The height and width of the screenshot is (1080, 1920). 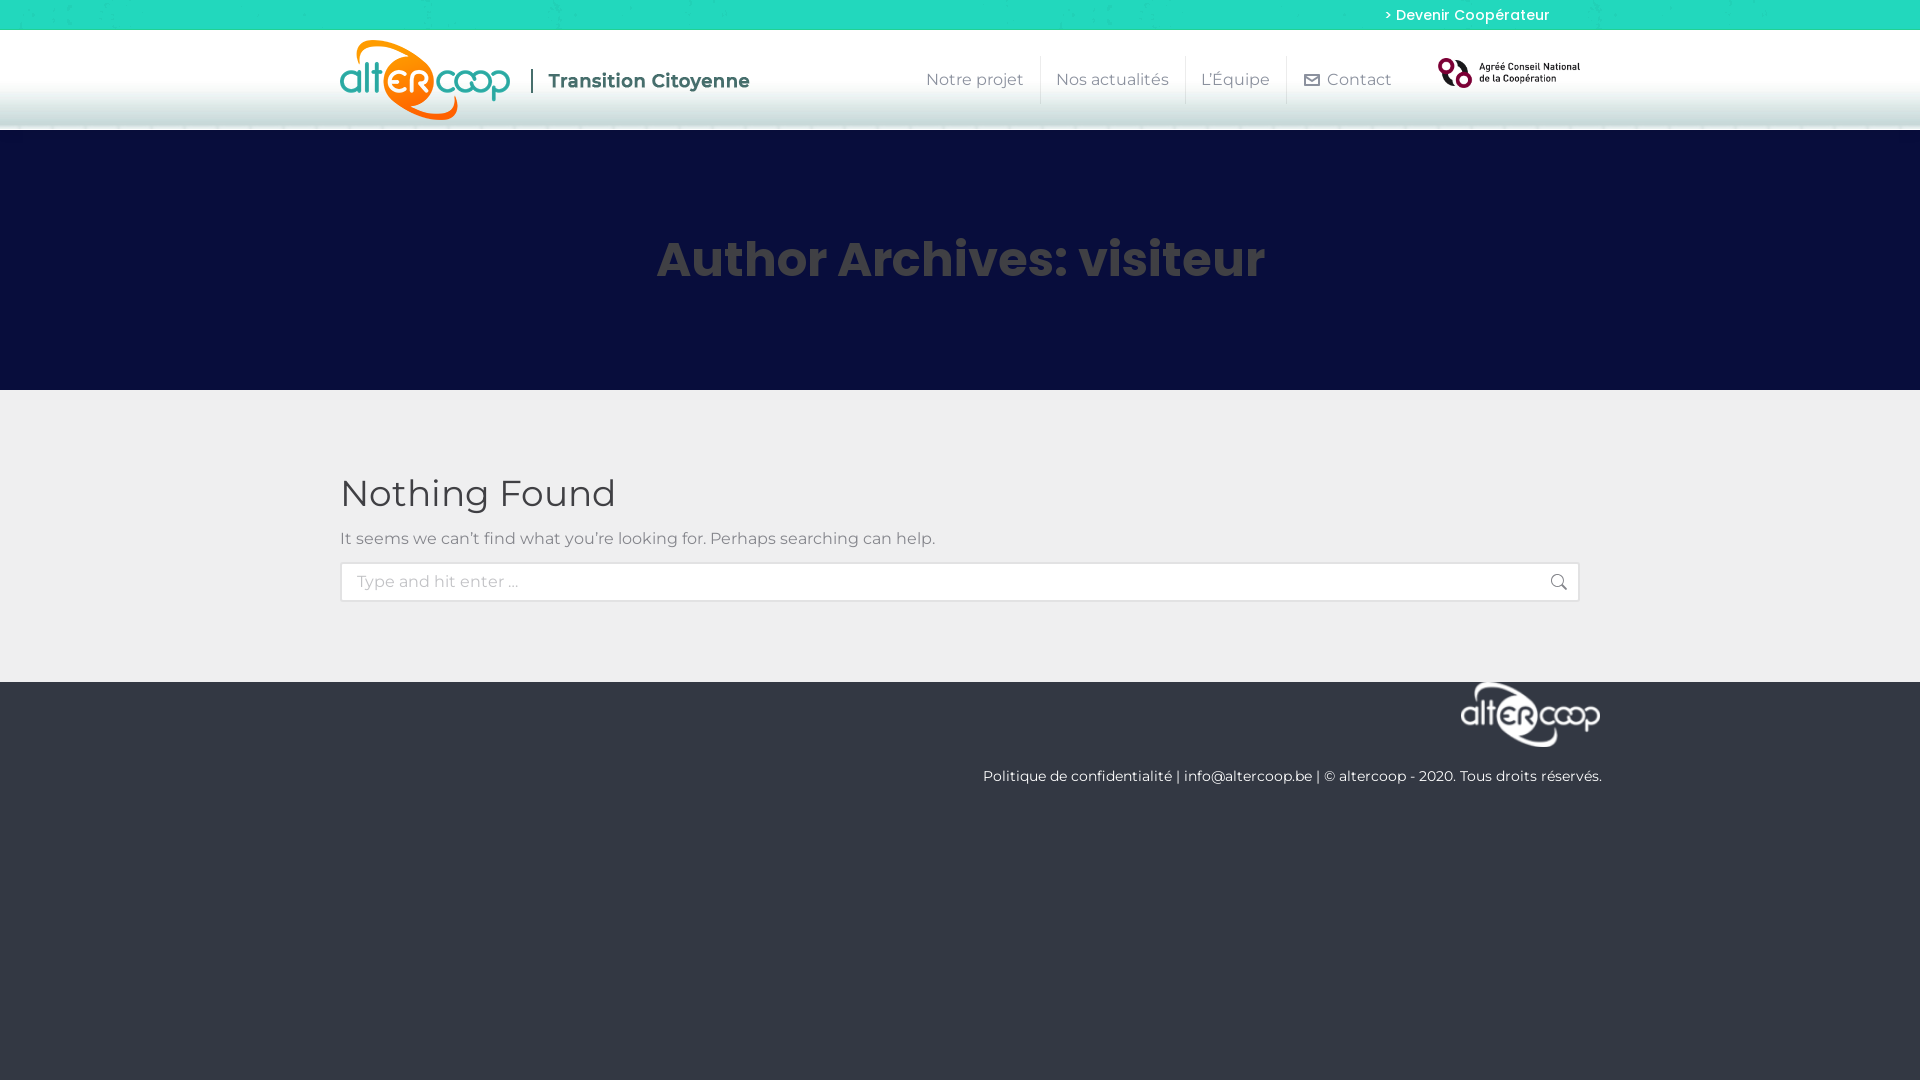 I want to click on Notre projet, so click(x=975, y=80).